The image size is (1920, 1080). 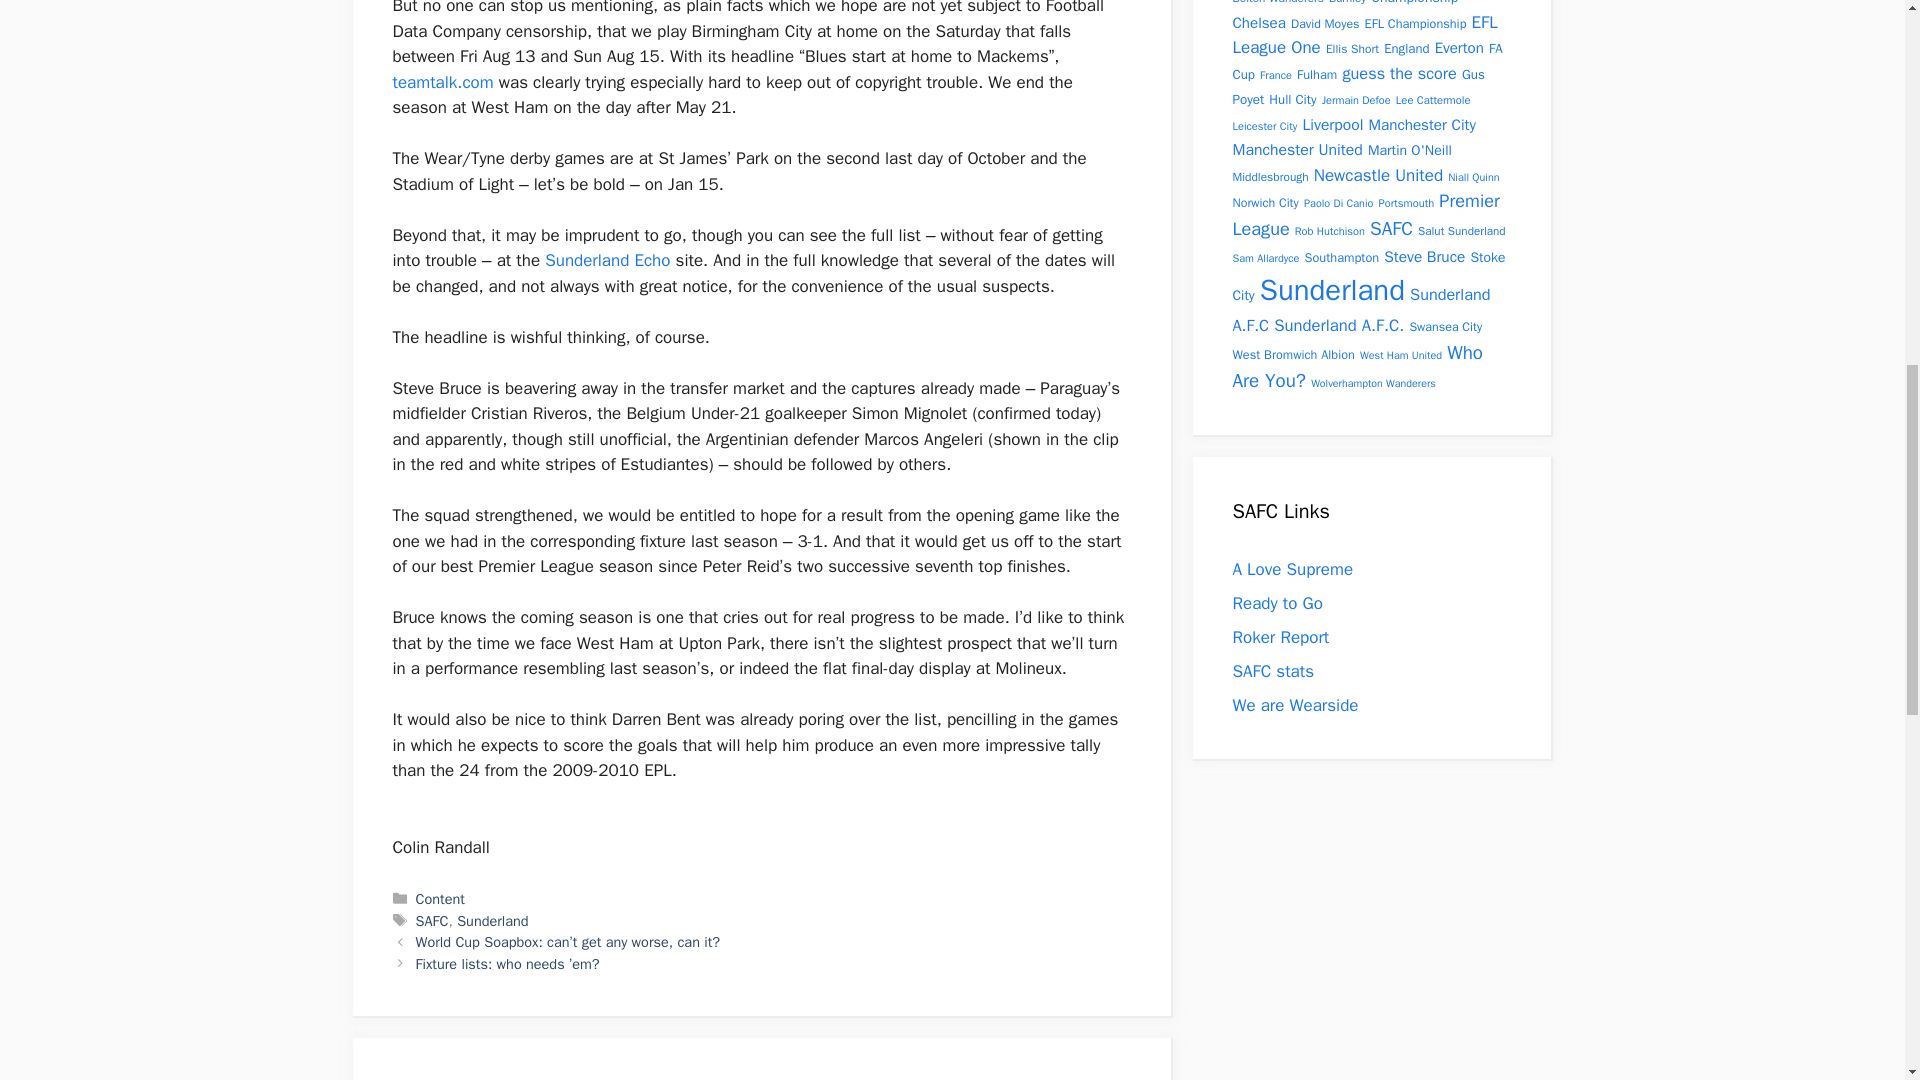 I want to click on SAFC, so click(x=432, y=920).